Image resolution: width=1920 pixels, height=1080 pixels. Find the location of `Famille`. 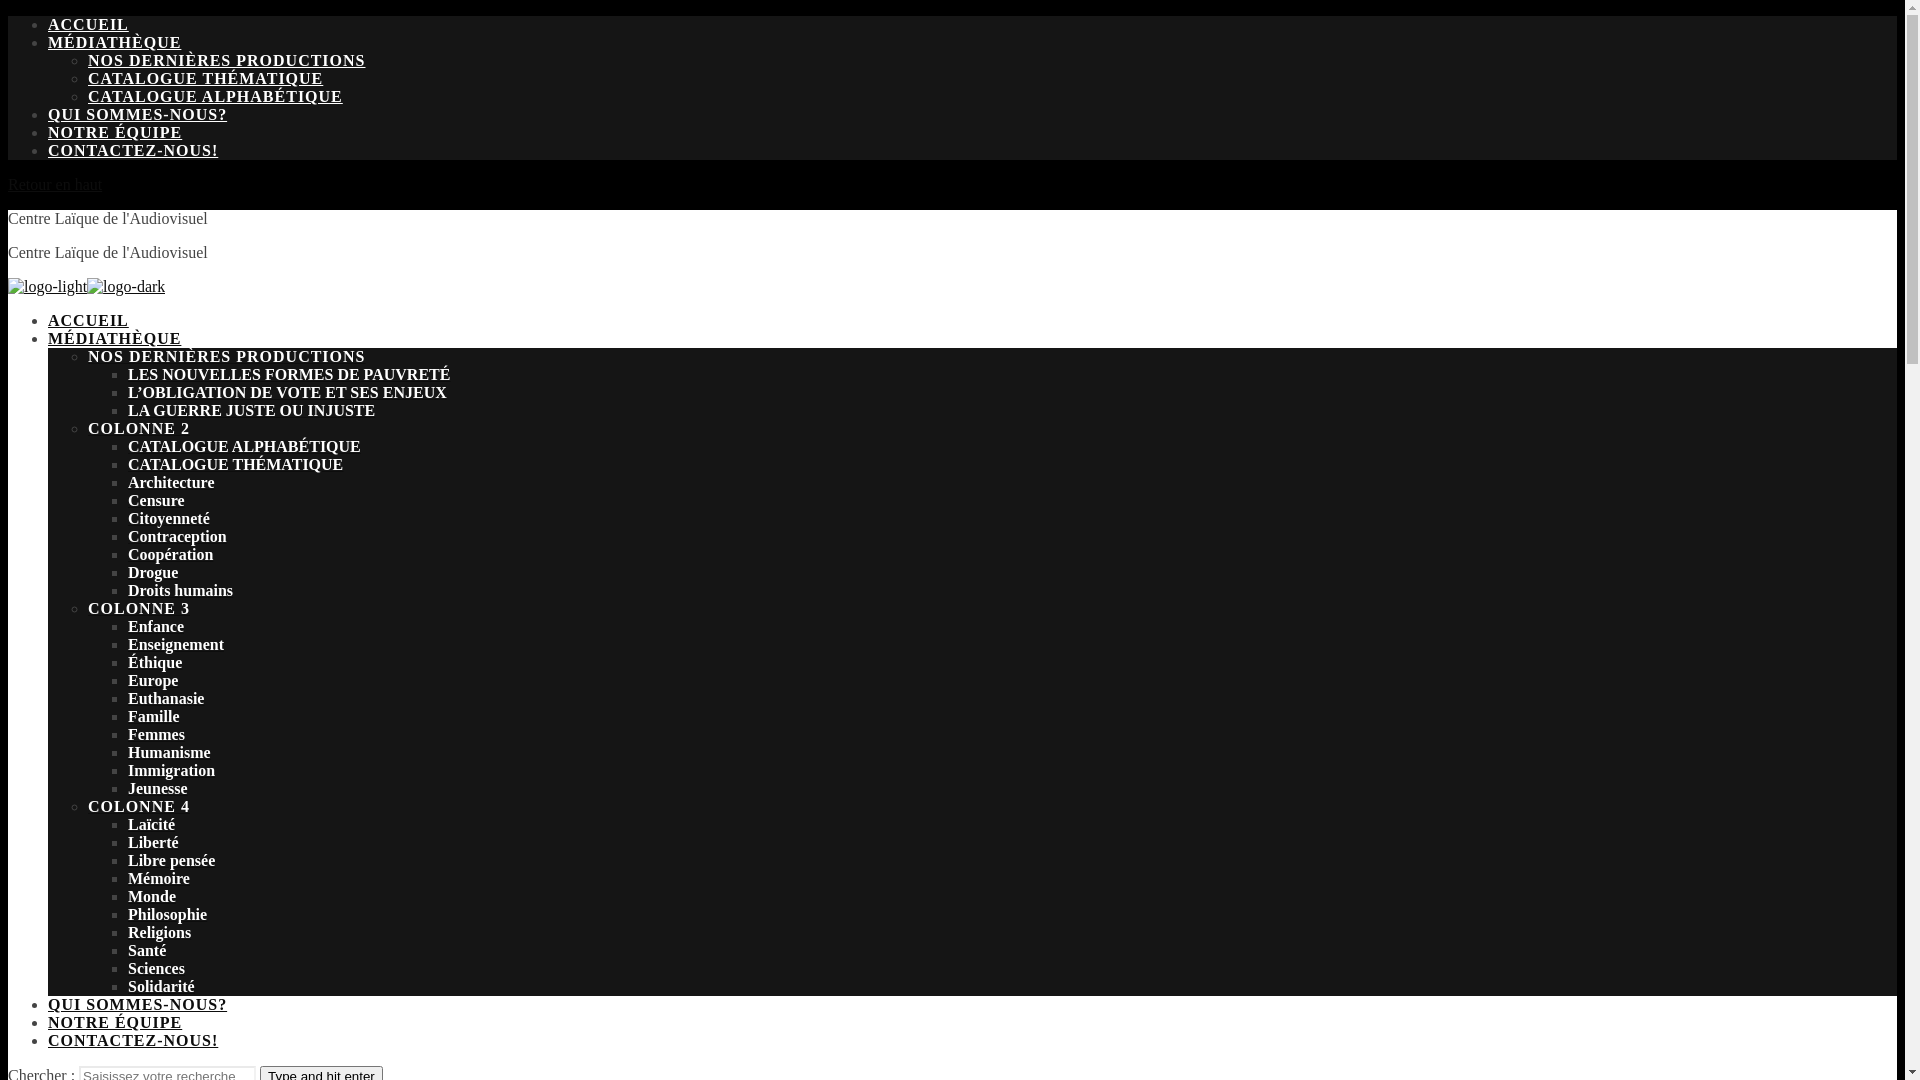

Famille is located at coordinates (154, 716).